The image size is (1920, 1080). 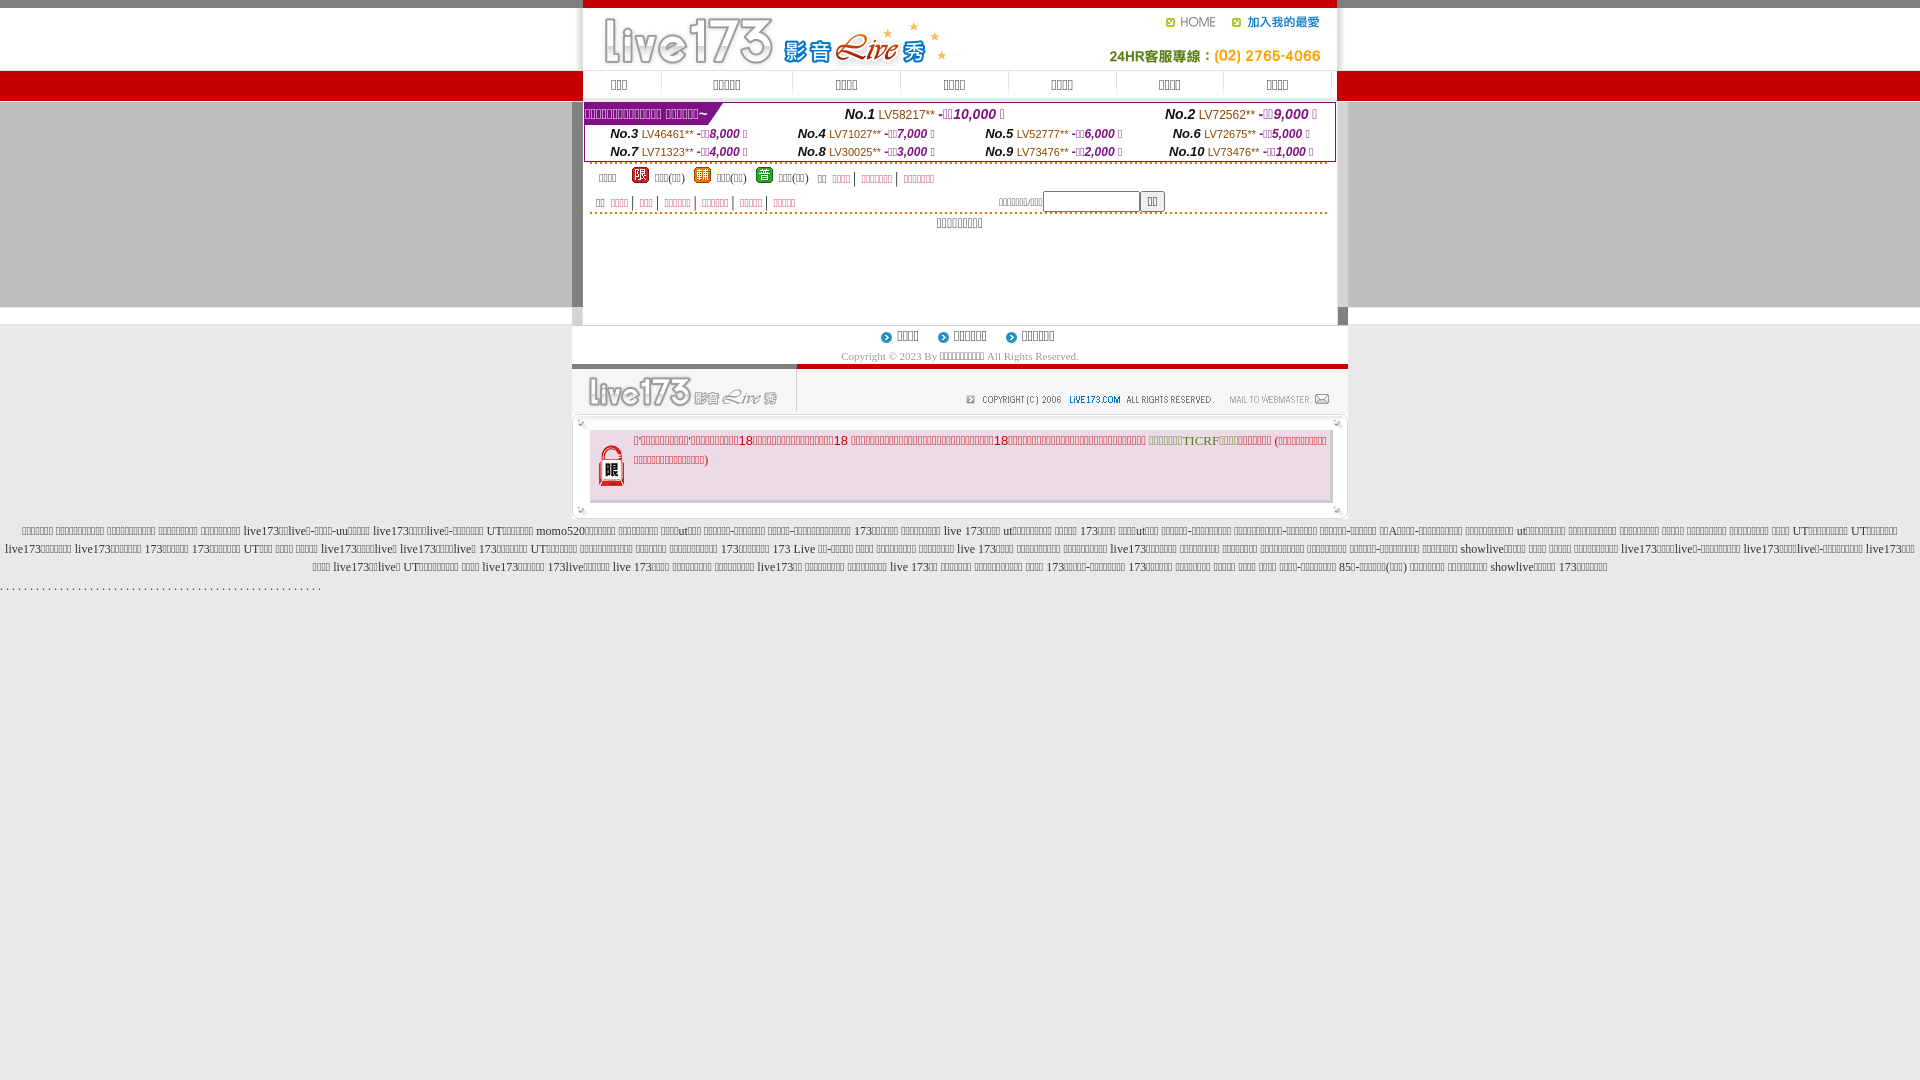 What do you see at coordinates (152, 586) in the screenshot?
I see `.` at bounding box center [152, 586].